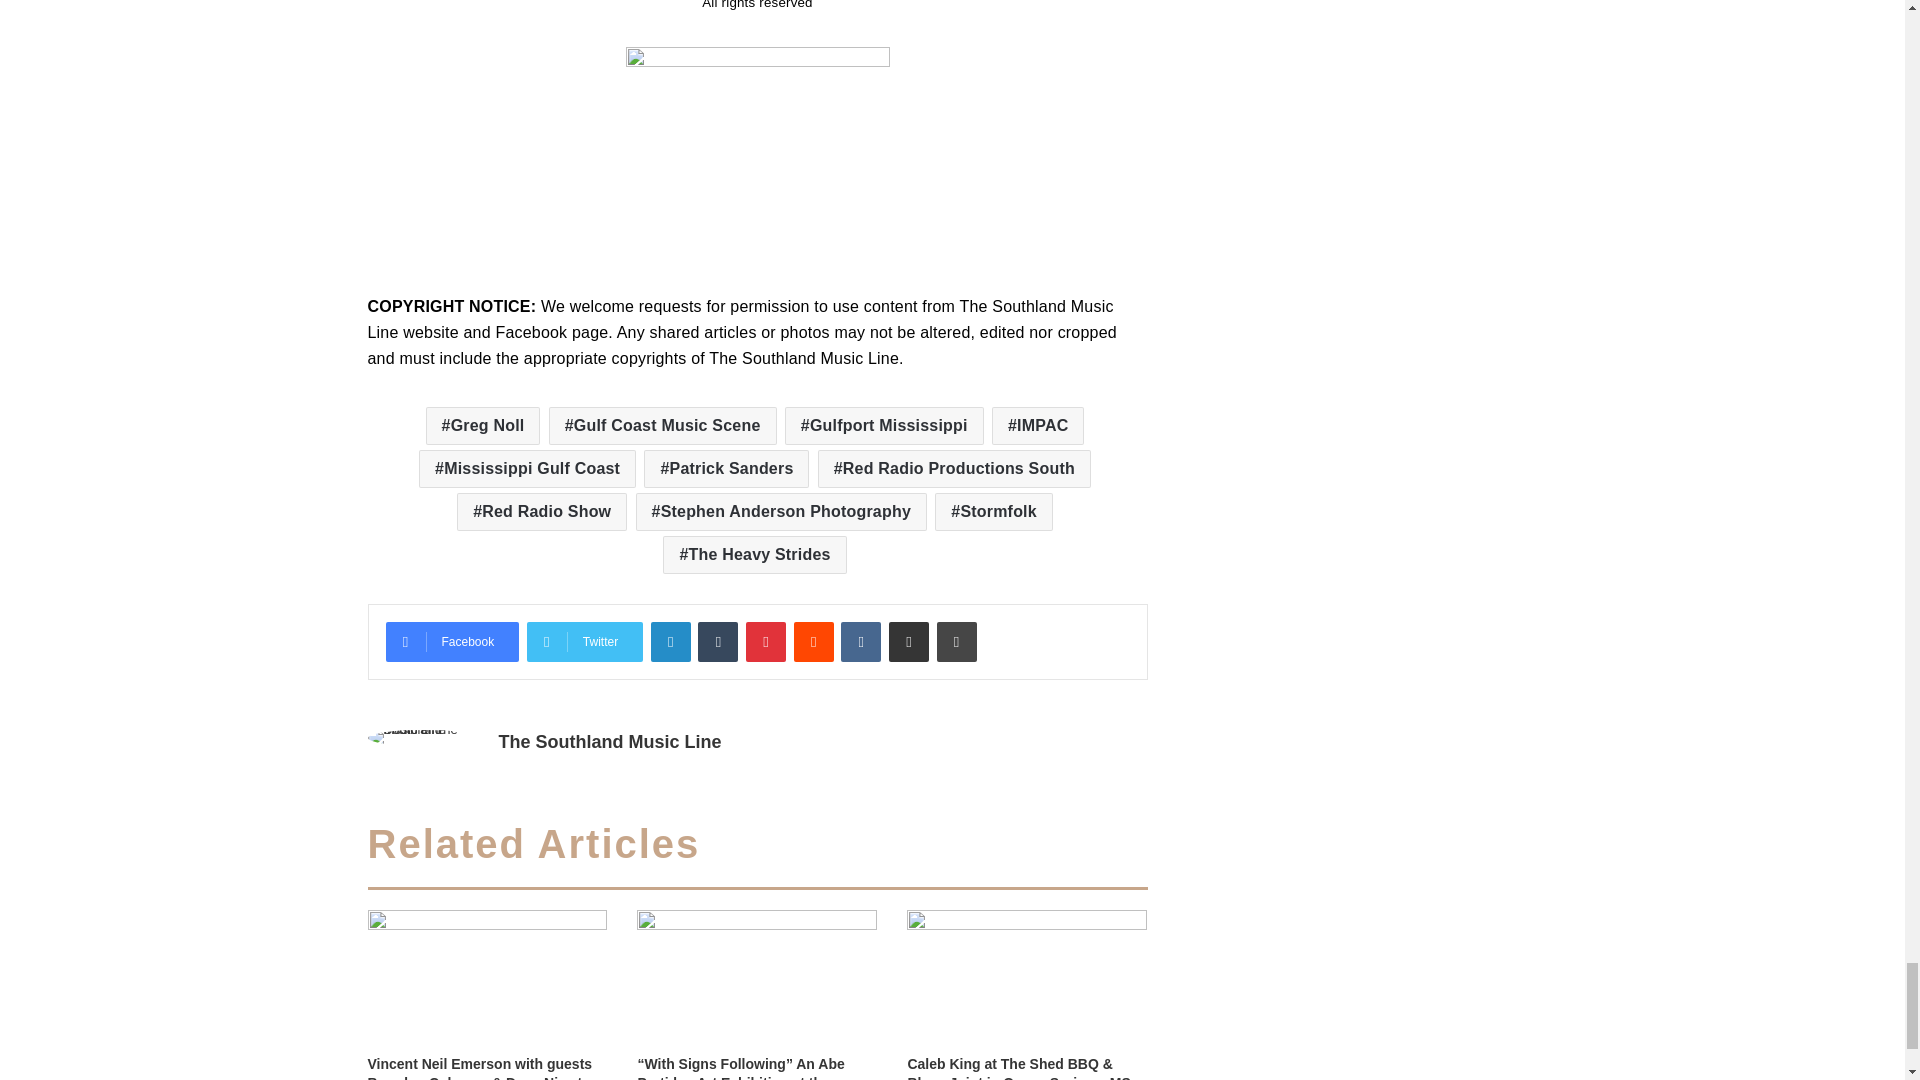 The width and height of the screenshot is (1920, 1080). What do you see at coordinates (956, 642) in the screenshot?
I see `Print` at bounding box center [956, 642].